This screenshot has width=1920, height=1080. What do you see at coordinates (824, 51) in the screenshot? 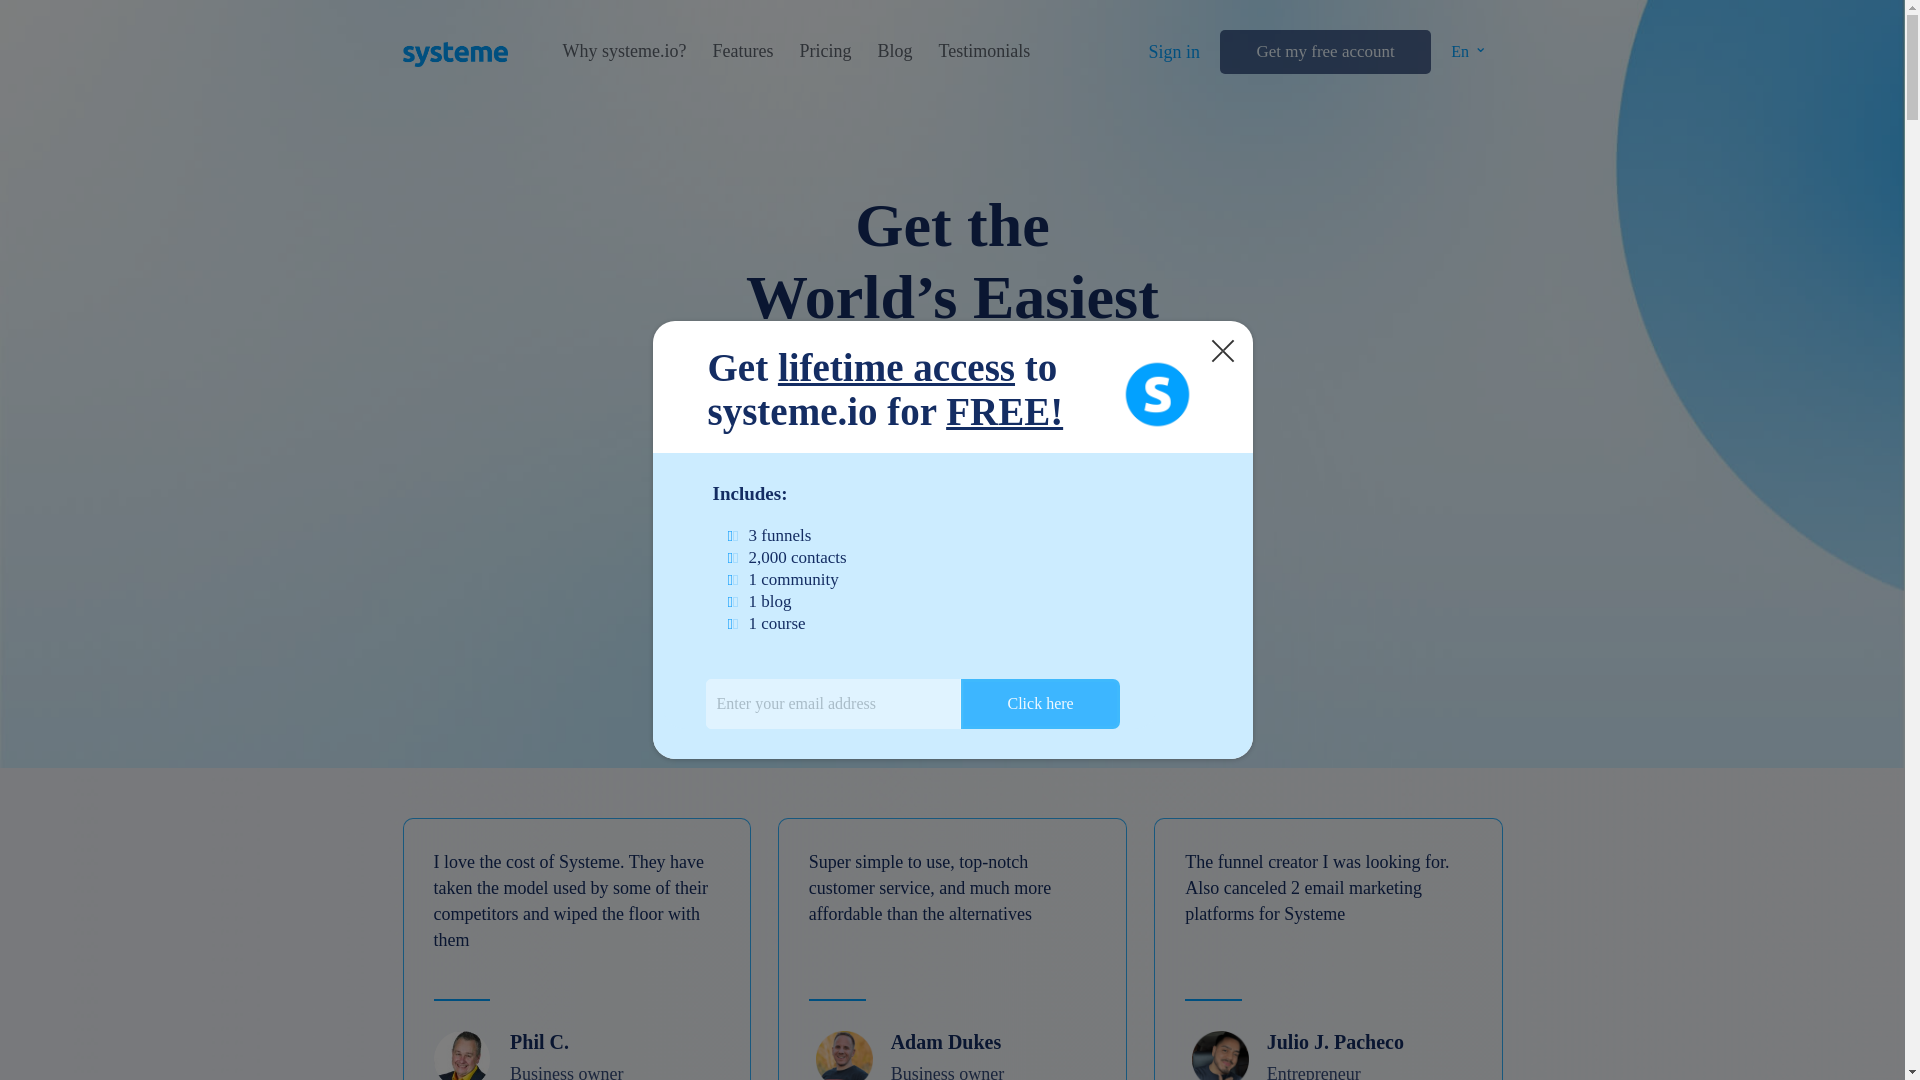
I see `Pricing` at bounding box center [824, 51].